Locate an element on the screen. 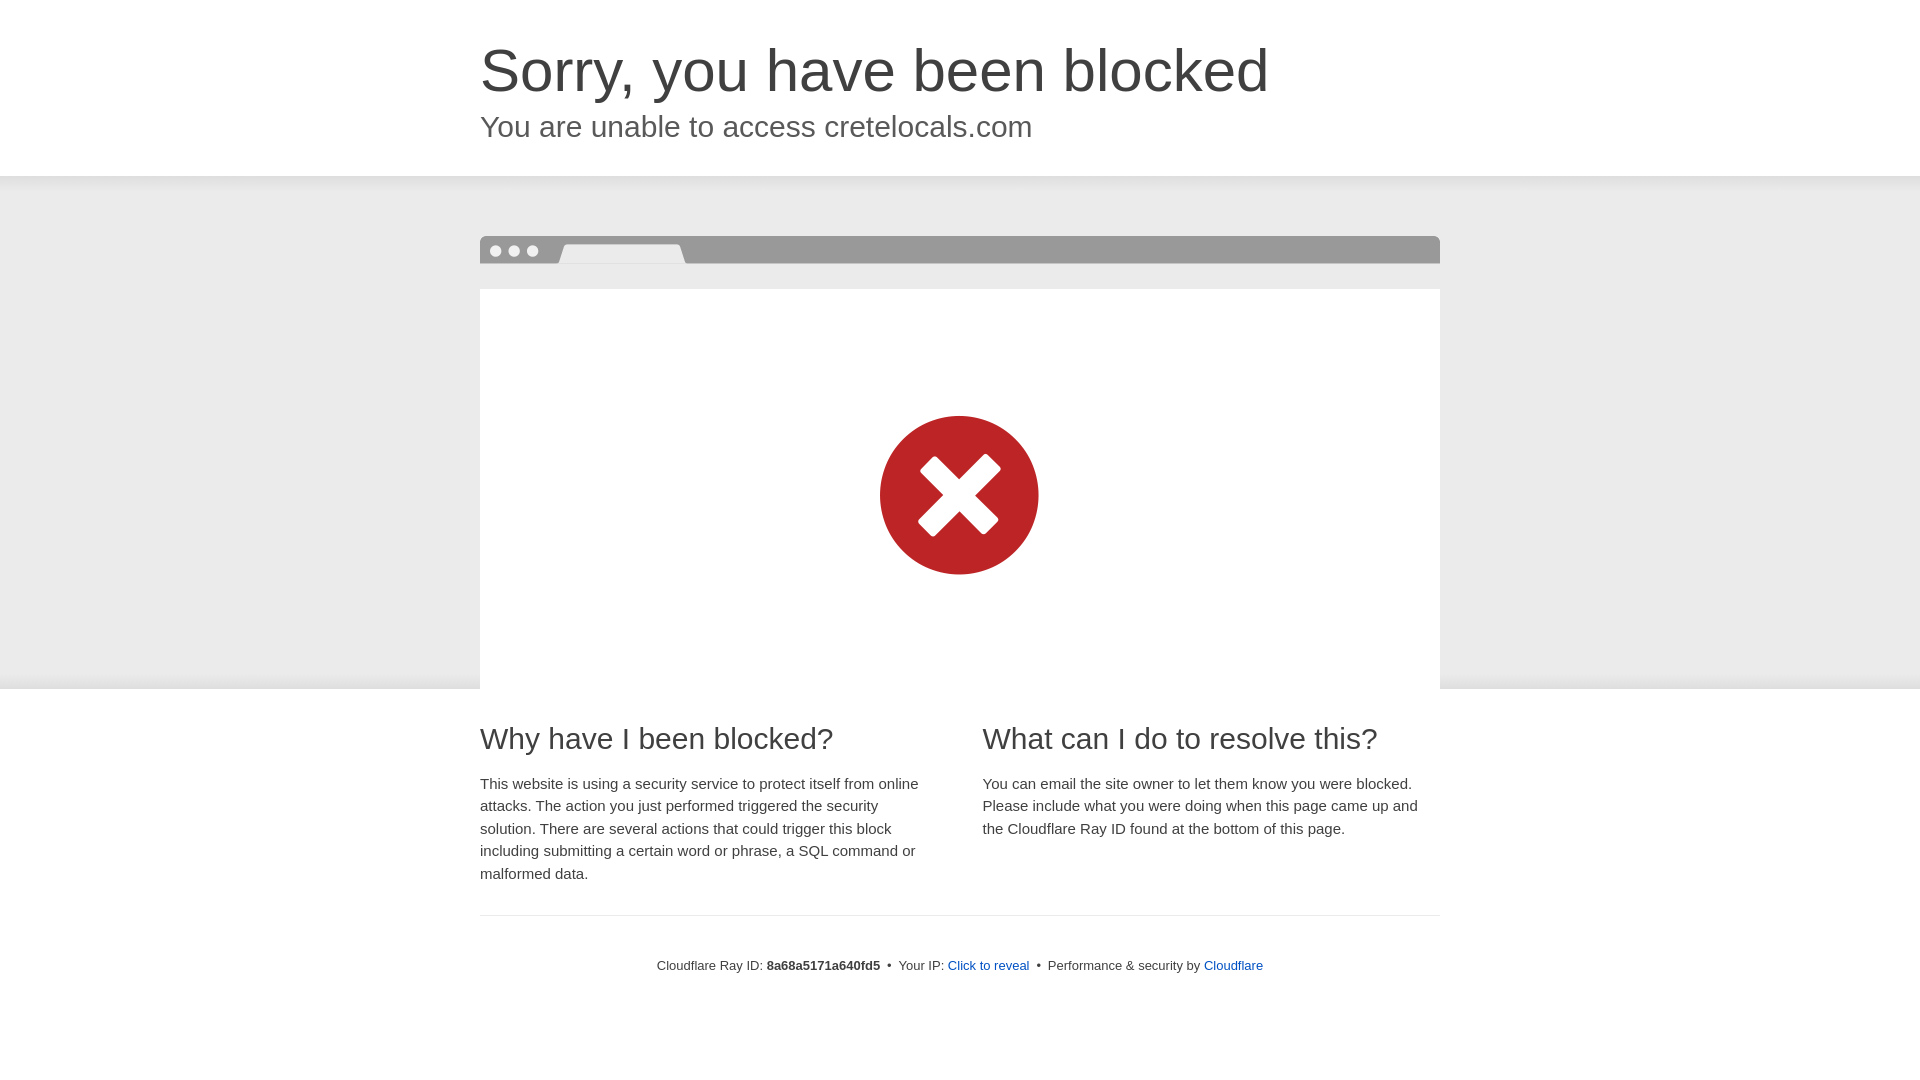 The height and width of the screenshot is (1080, 1920). Click to reveal is located at coordinates (988, 966).